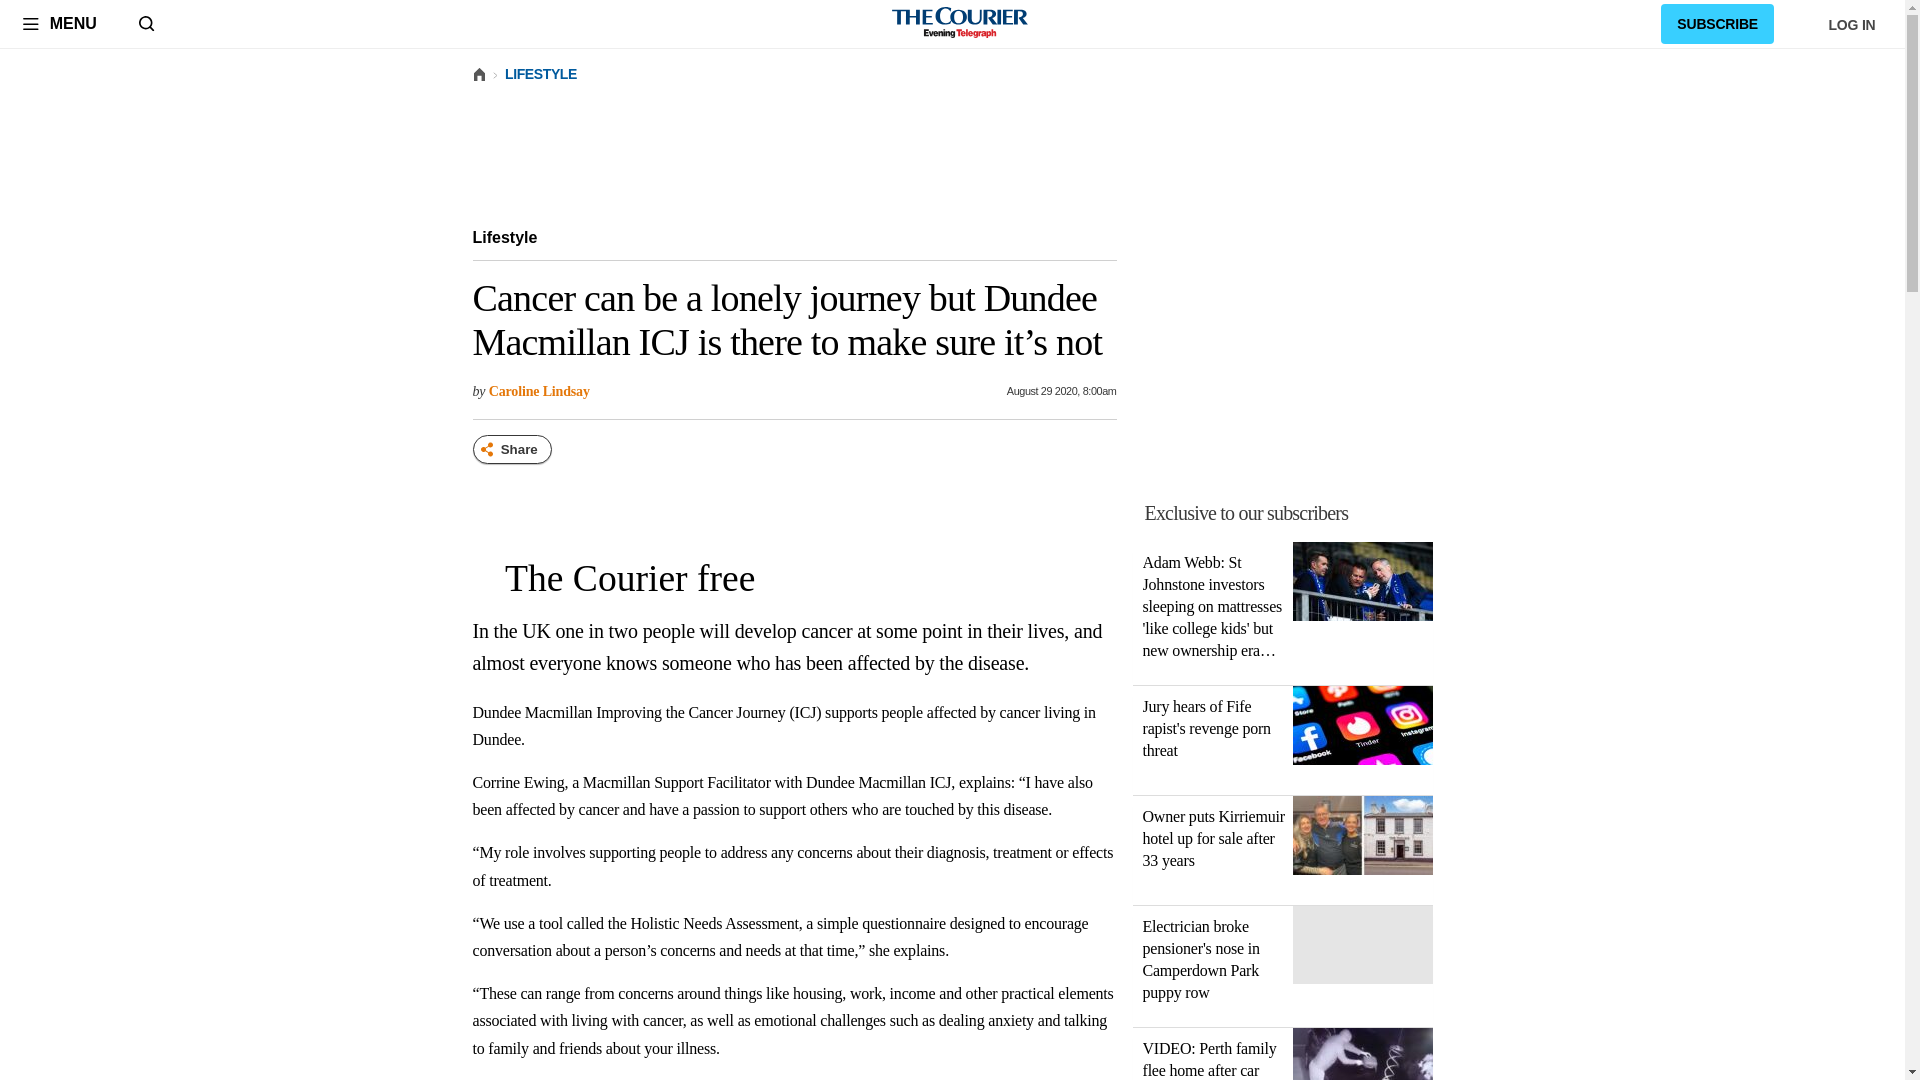  What do you see at coordinates (59, 23) in the screenshot?
I see `MENU` at bounding box center [59, 23].